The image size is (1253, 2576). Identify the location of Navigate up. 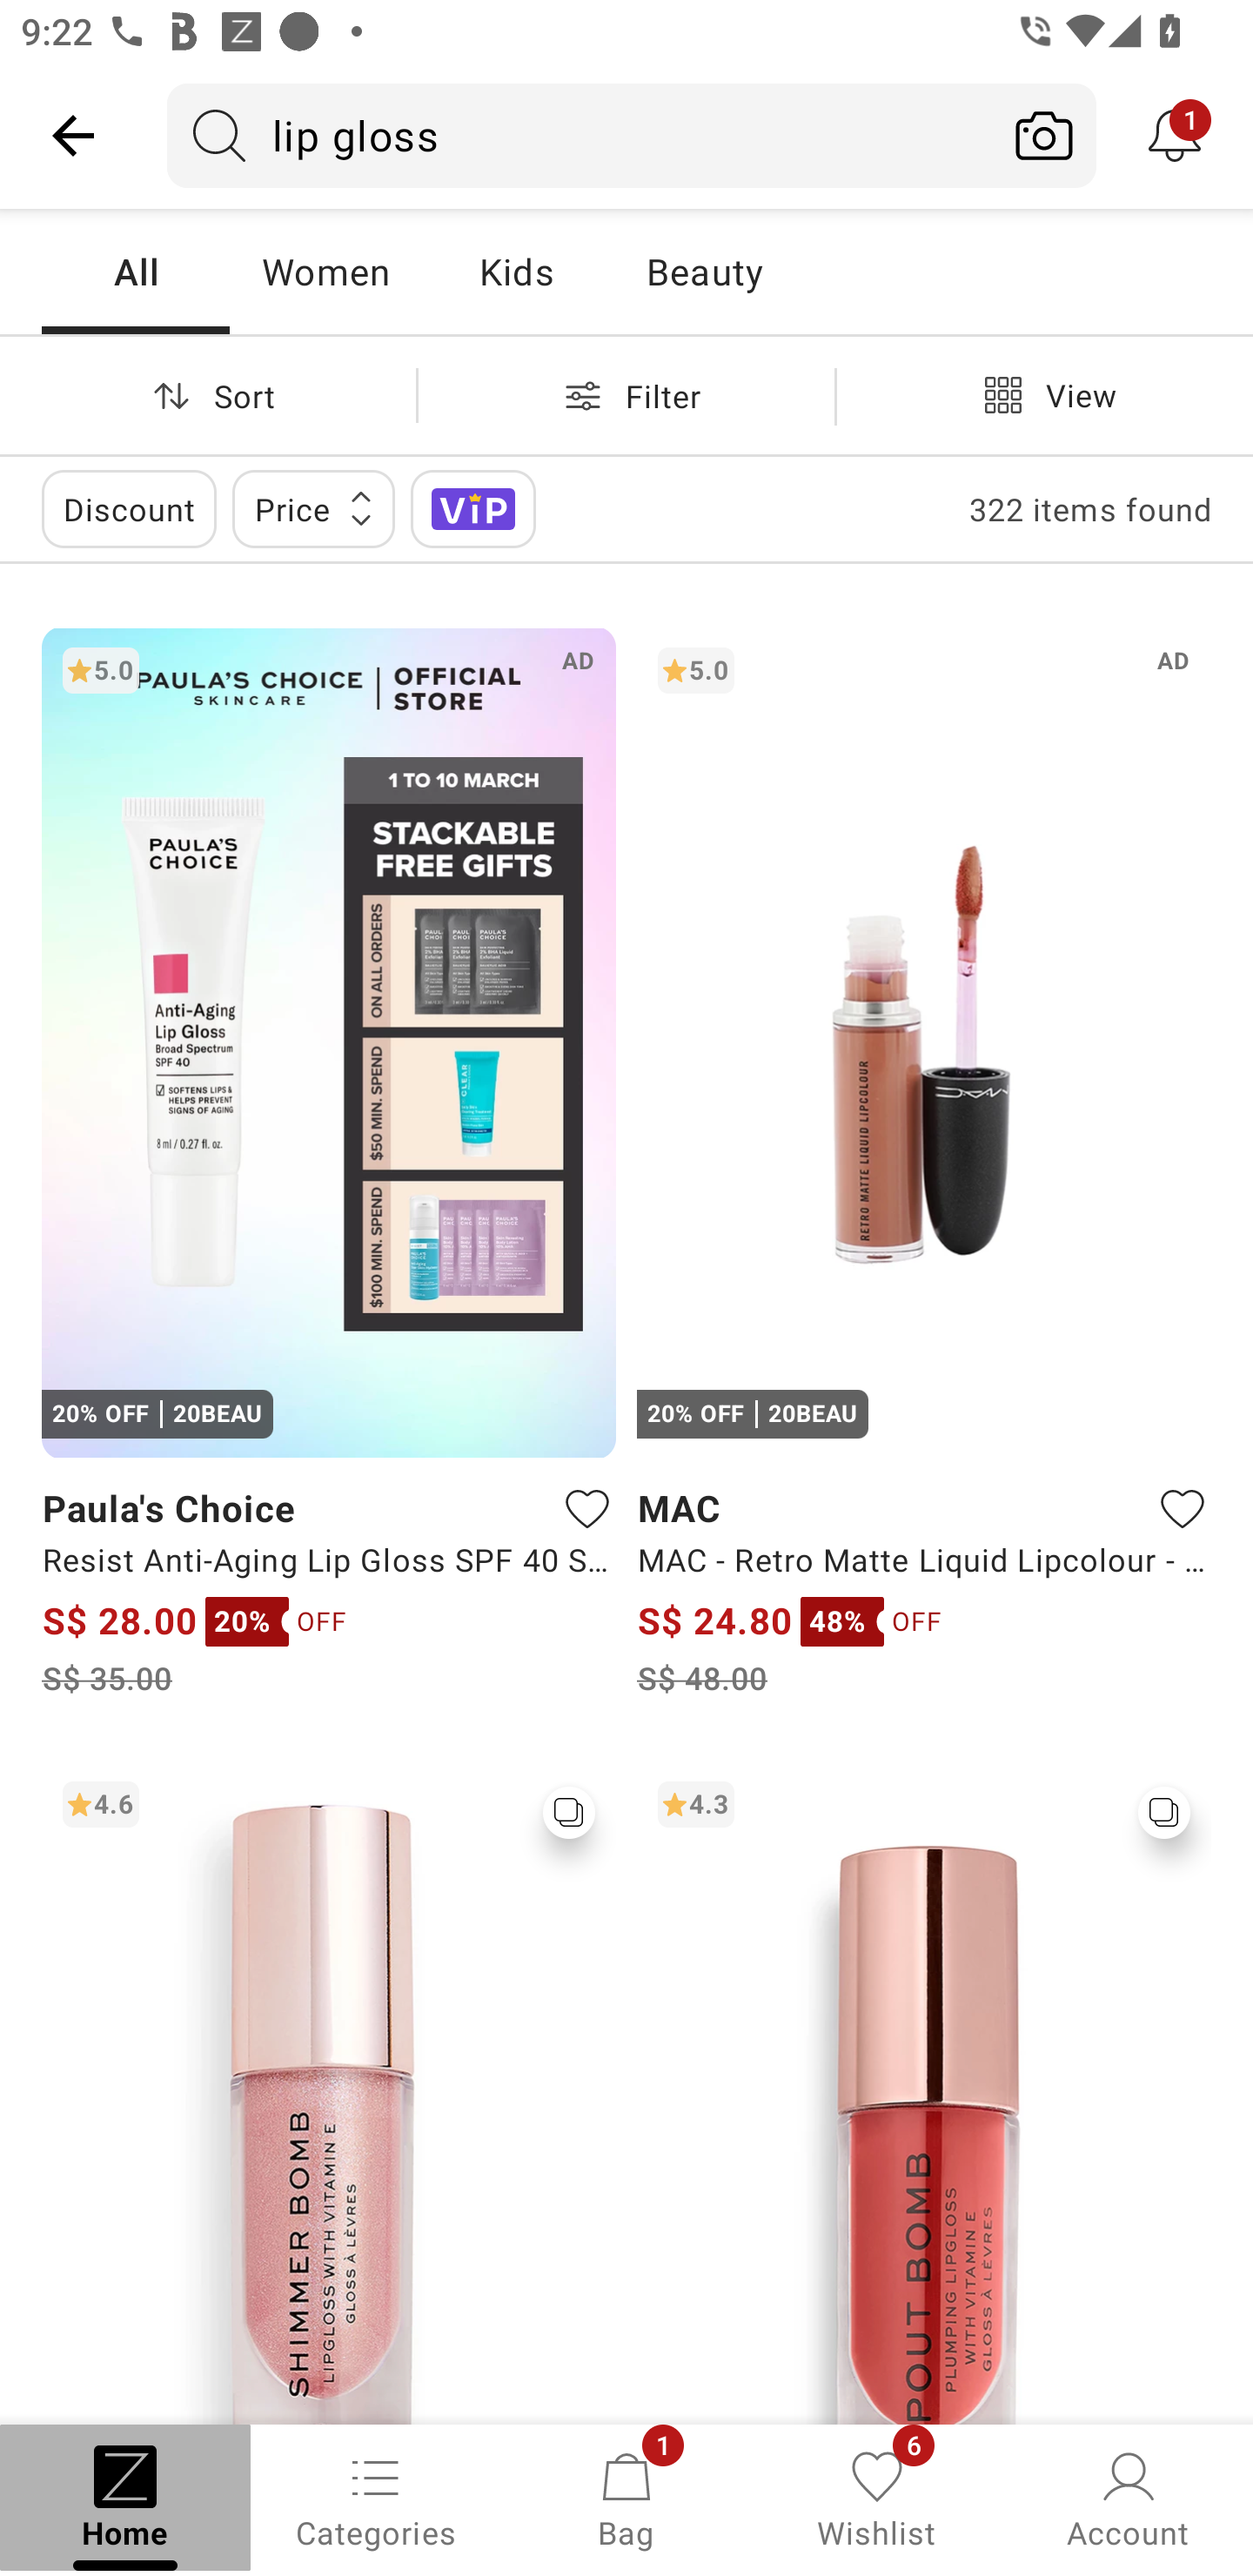
(73, 135).